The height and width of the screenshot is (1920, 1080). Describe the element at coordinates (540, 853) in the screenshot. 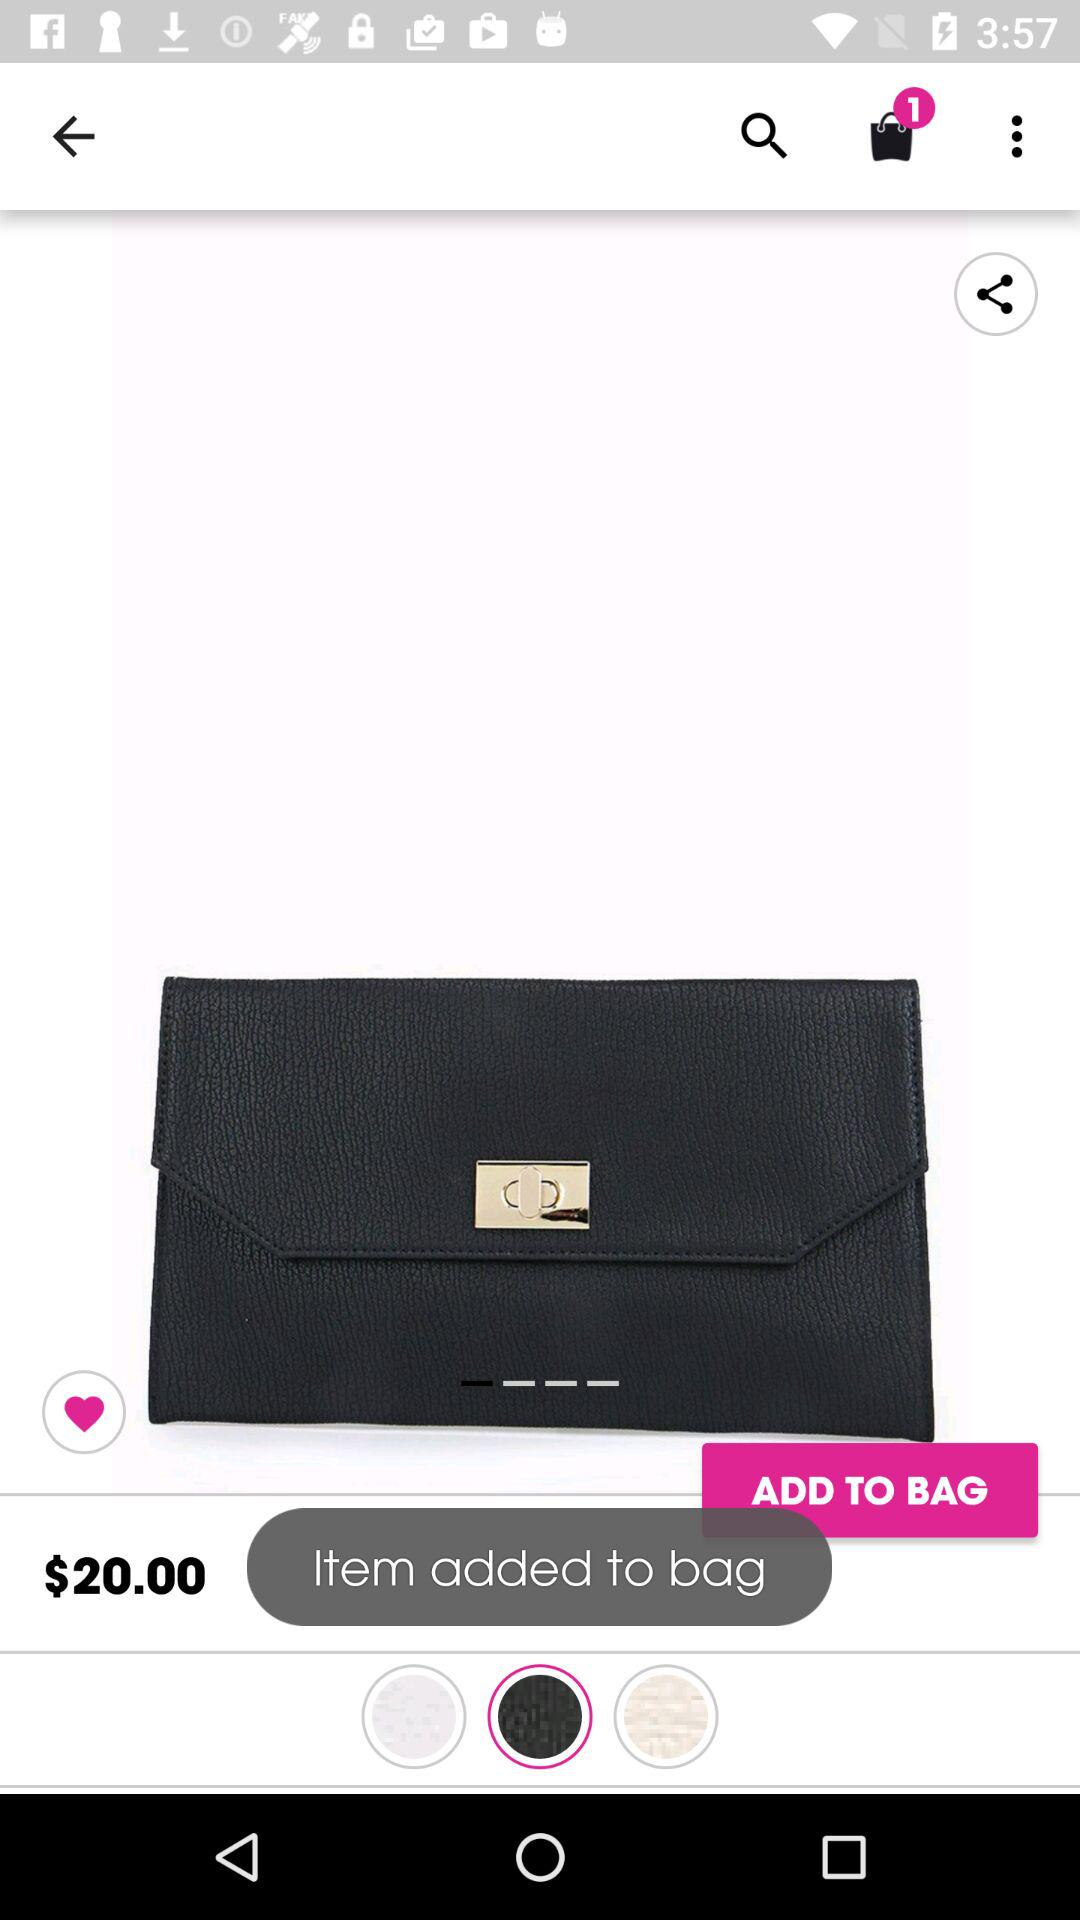

I see `select screen botton` at that location.